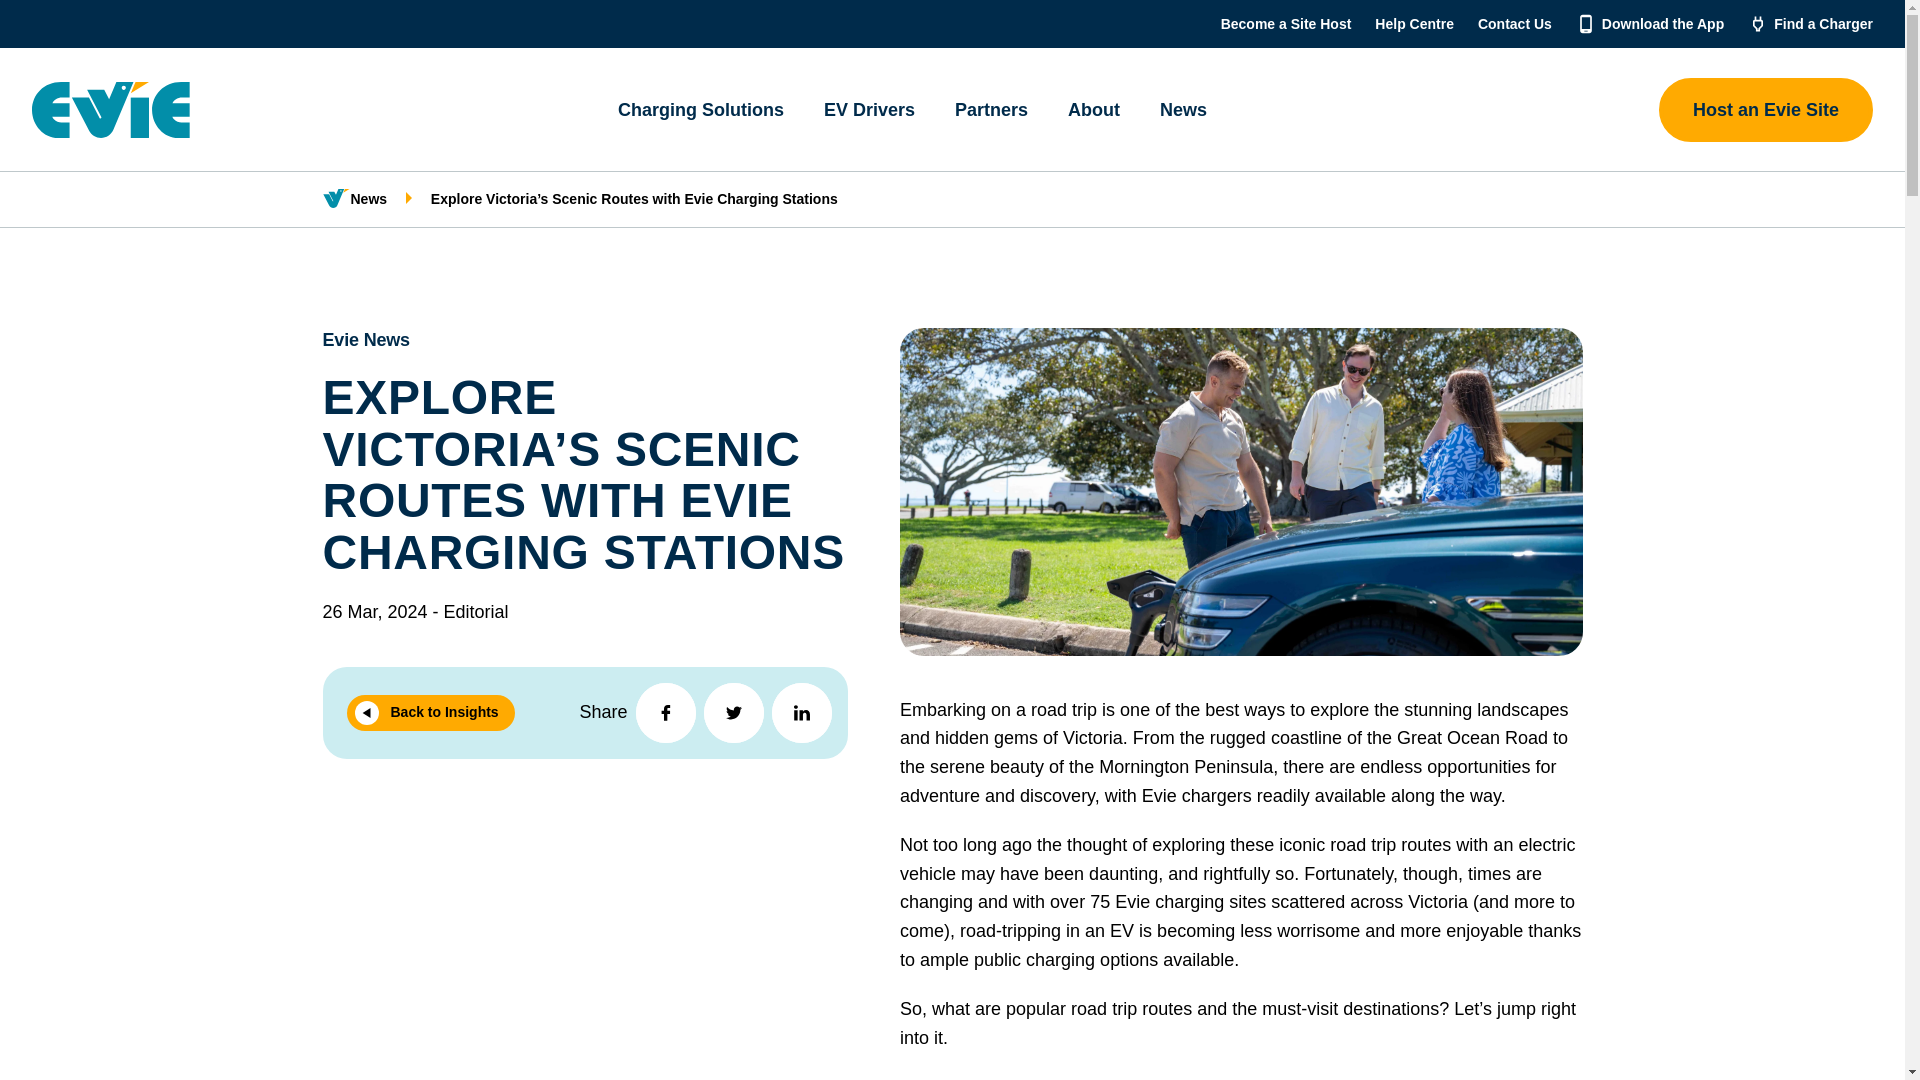 This screenshot has width=1920, height=1080. I want to click on Host an Evie Site, so click(1766, 109).